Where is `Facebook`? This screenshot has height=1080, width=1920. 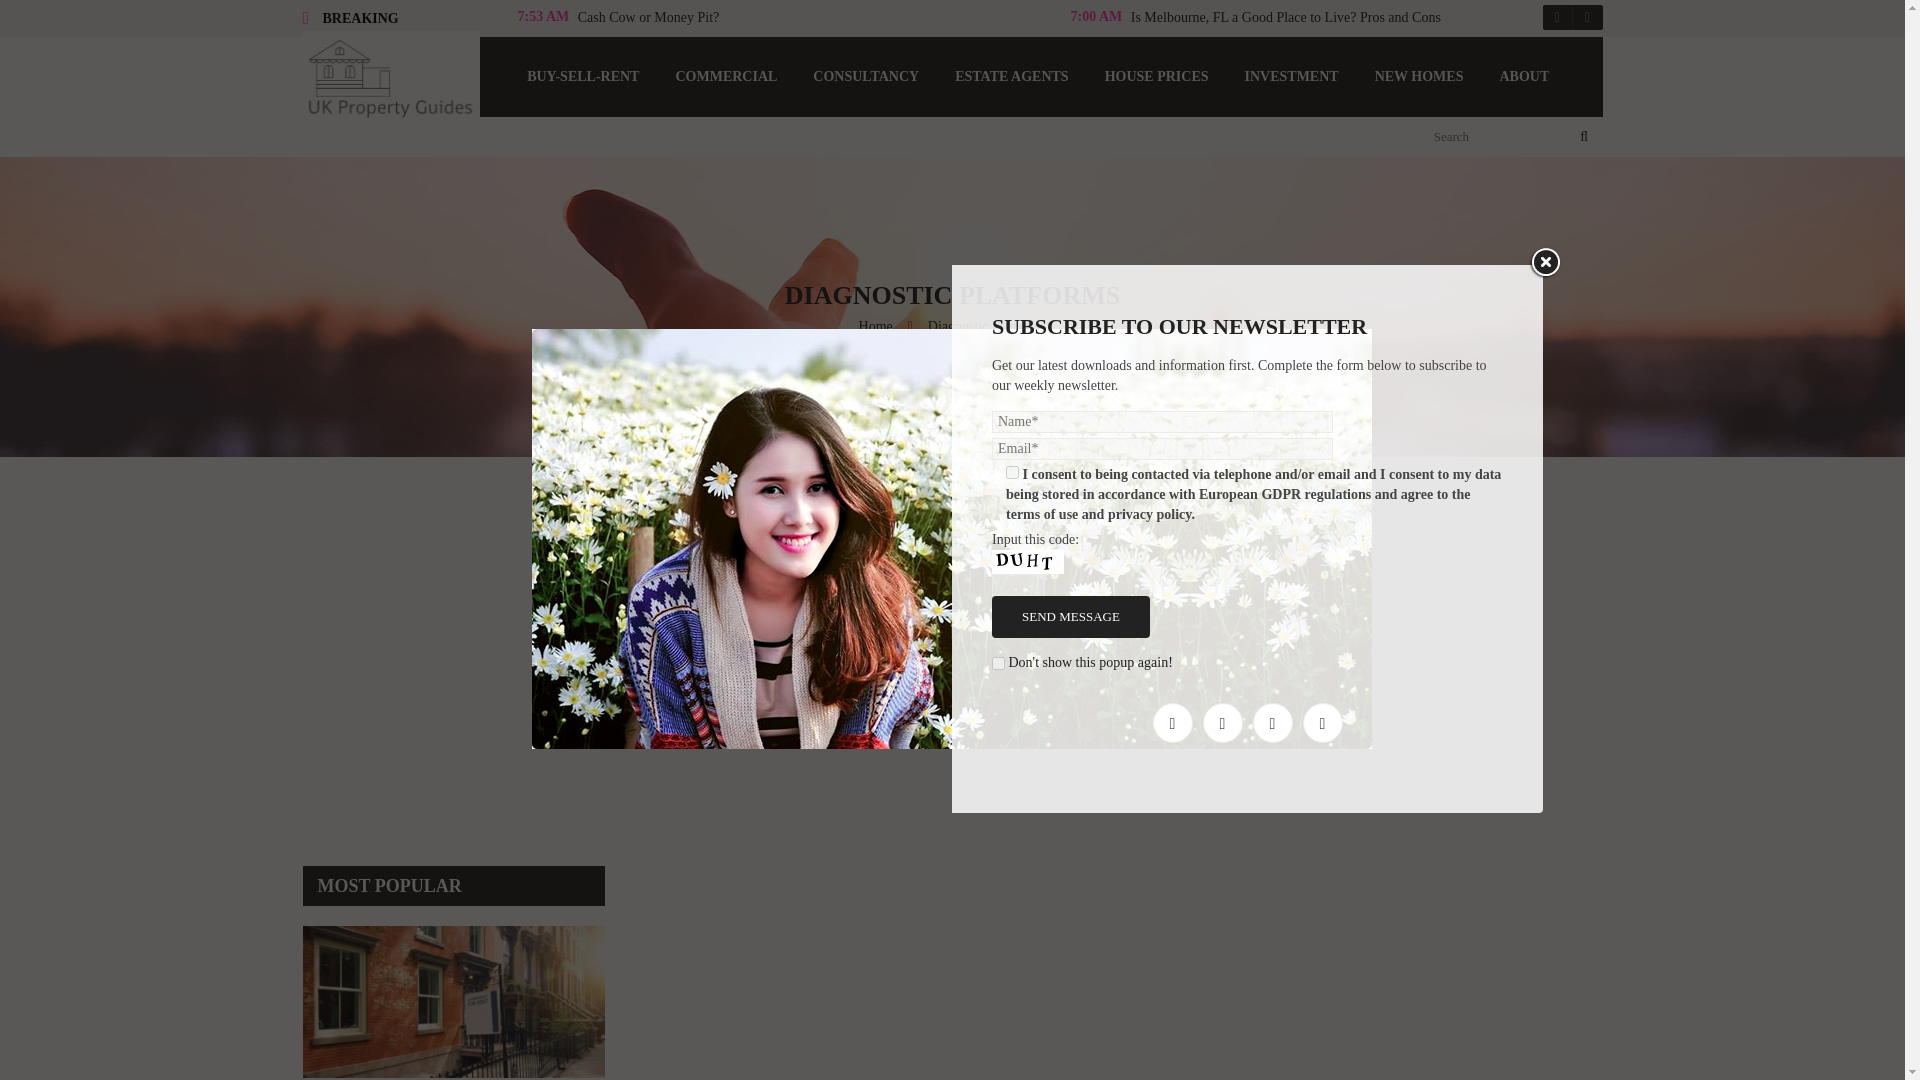
Facebook is located at coordinates (1172, 723).